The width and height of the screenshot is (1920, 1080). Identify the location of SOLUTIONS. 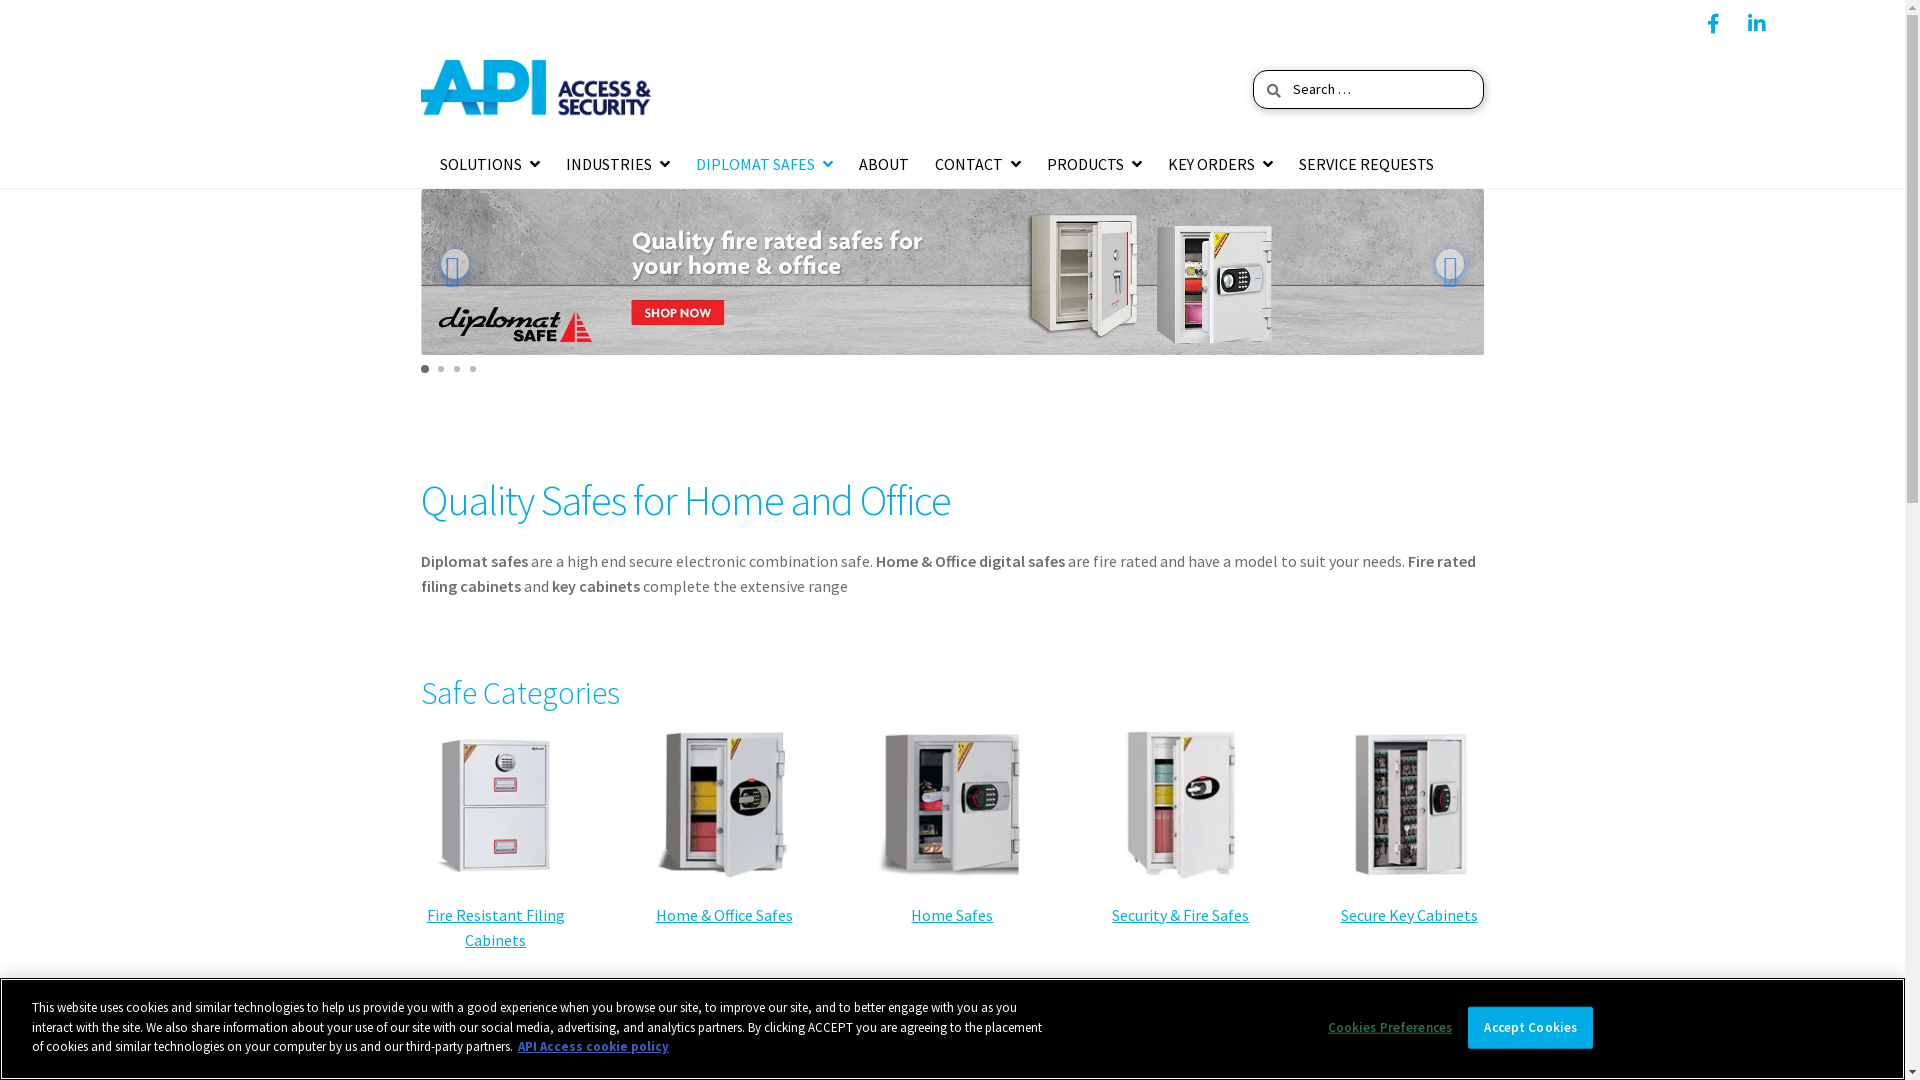
(489, 165).